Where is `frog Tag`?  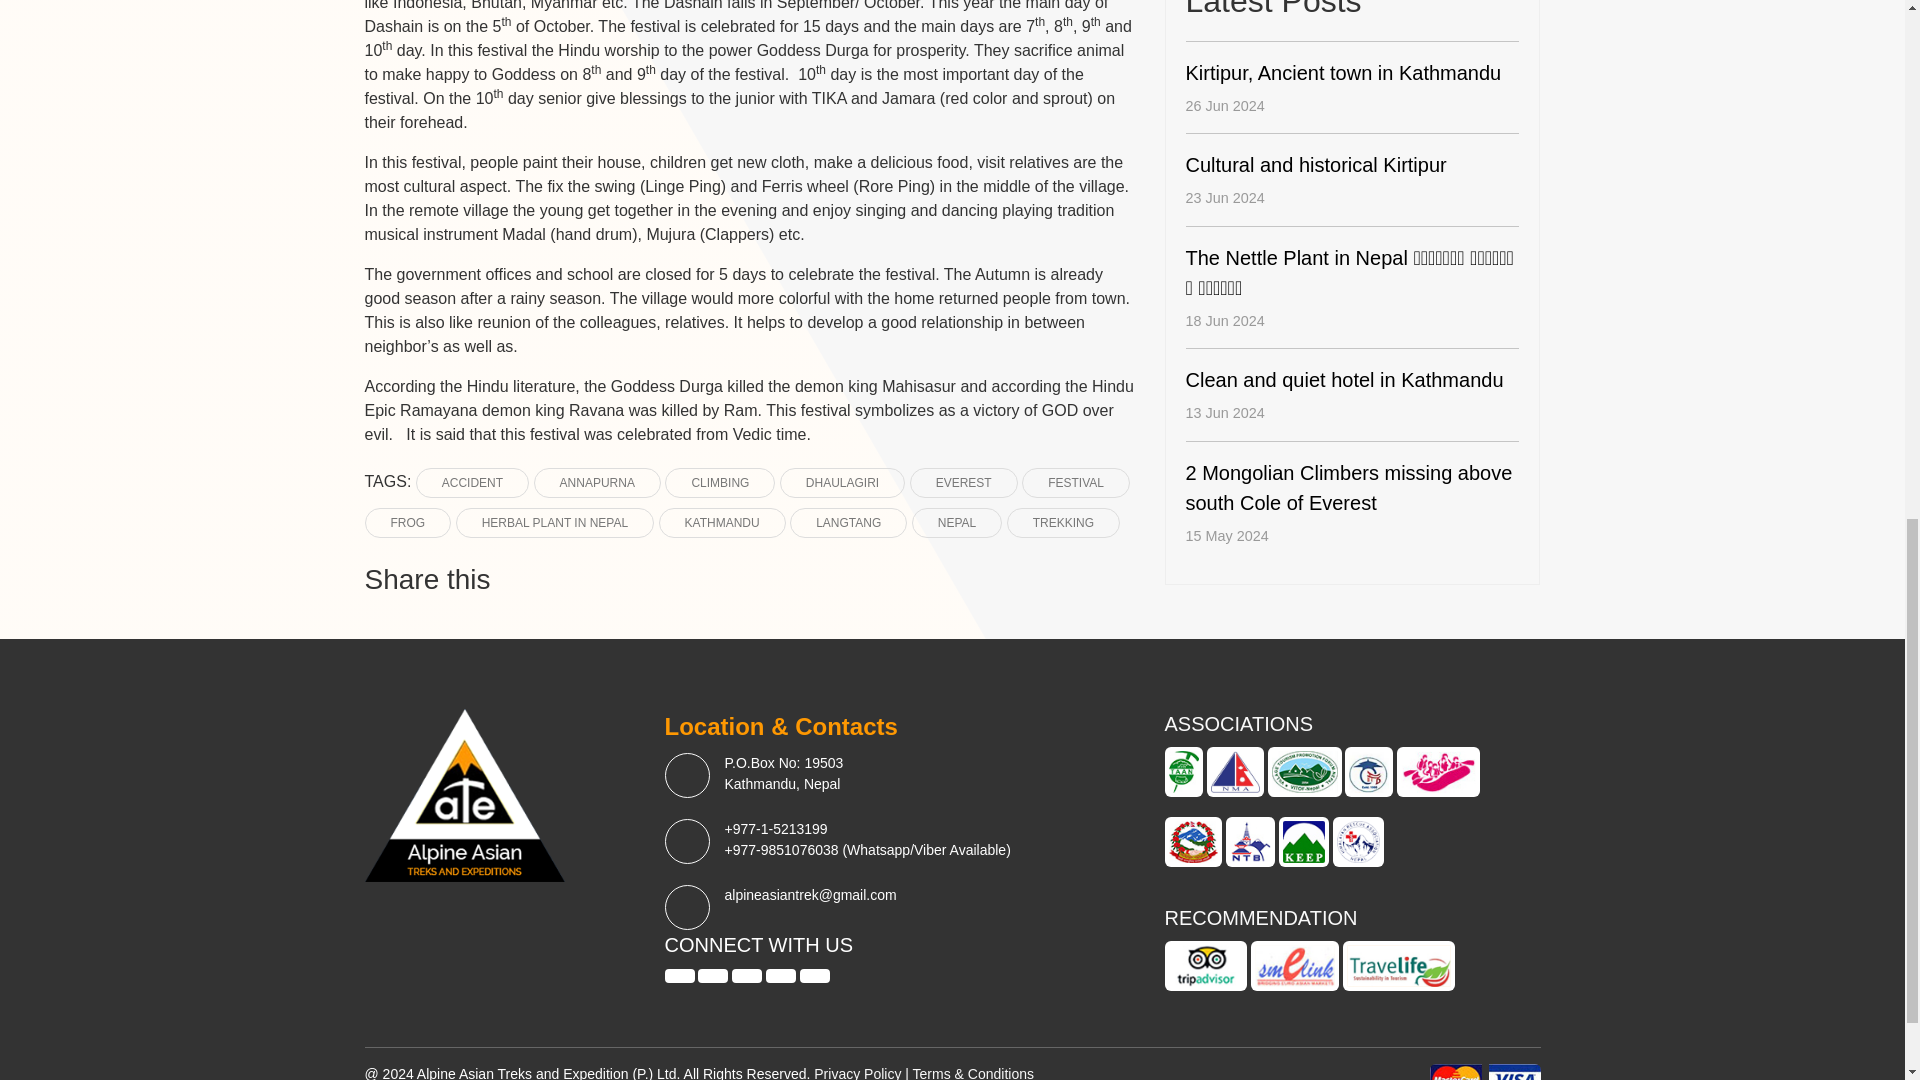 frog Tag is located at coordinates (408, 522).